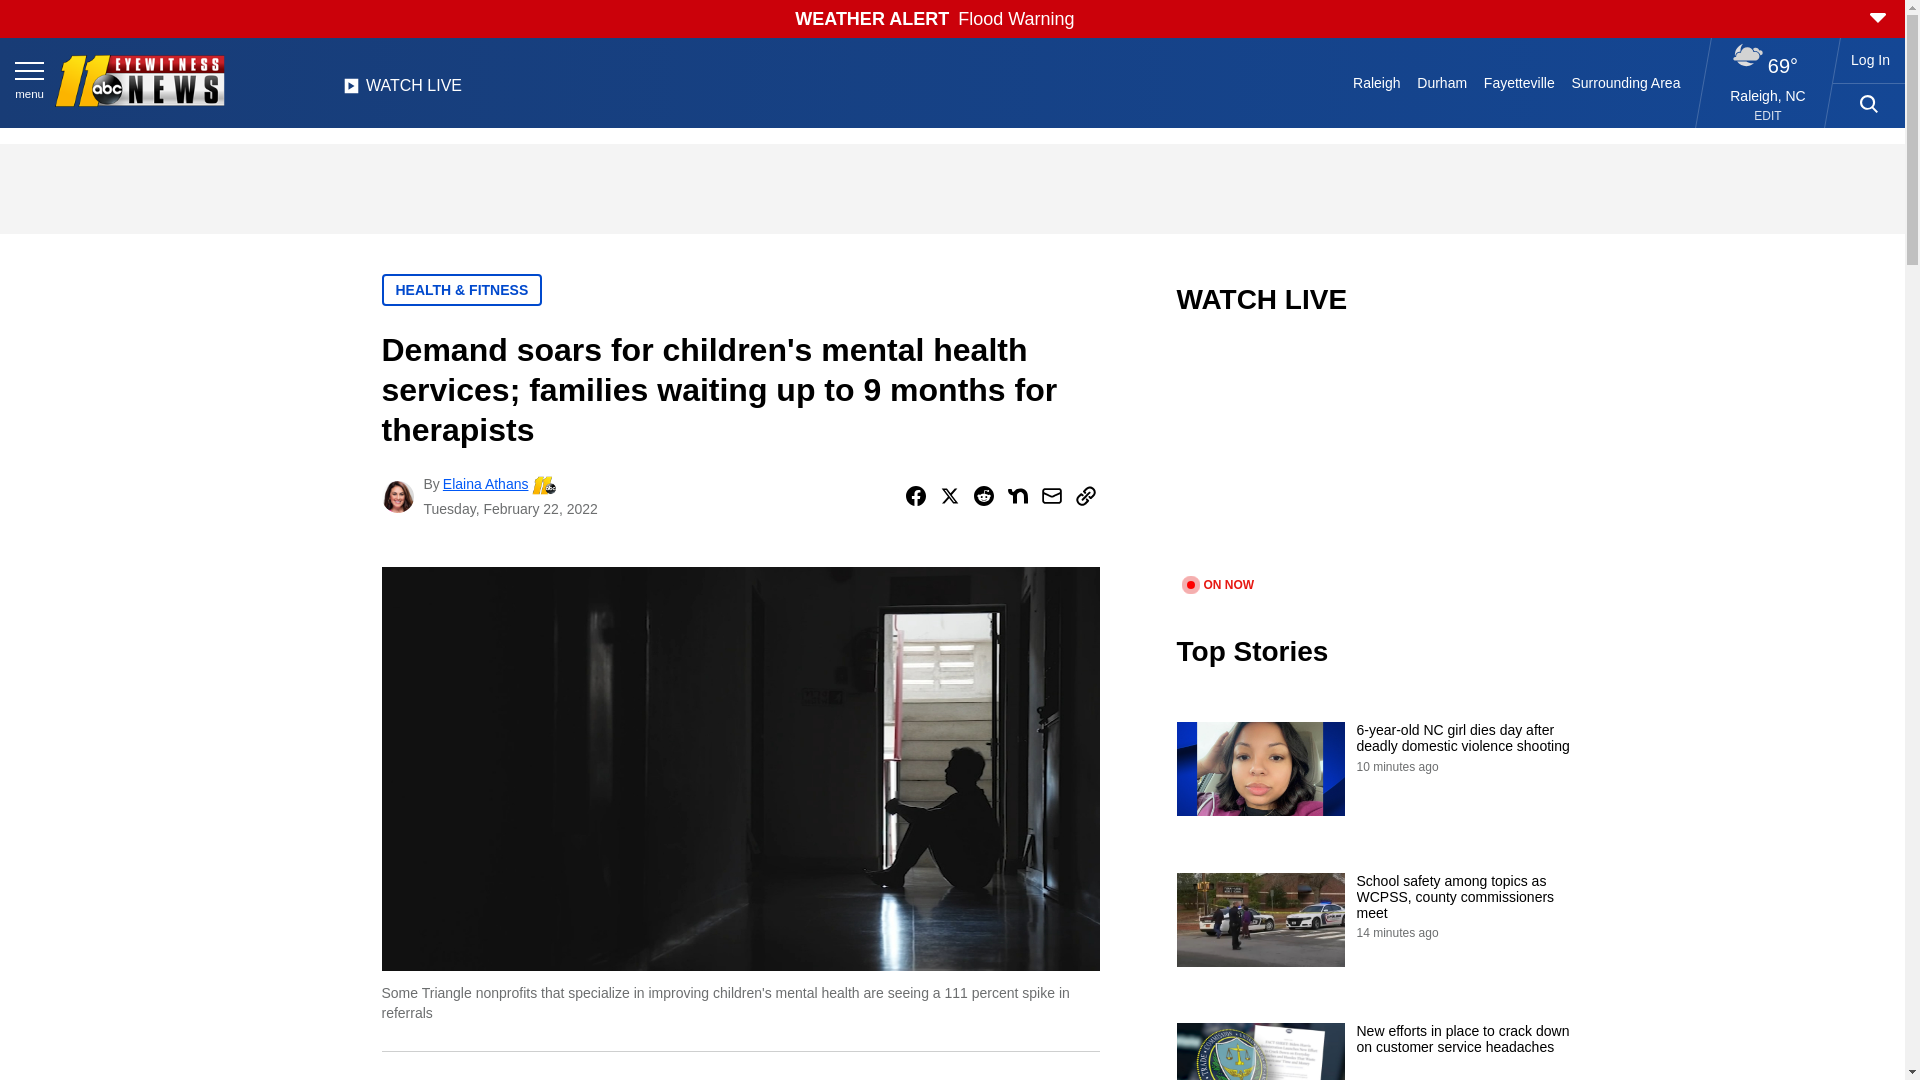  What do you see at coordinates (1377, 82) in the screenshot?
I see `Raleigh` at bounding box center [1377, 82].